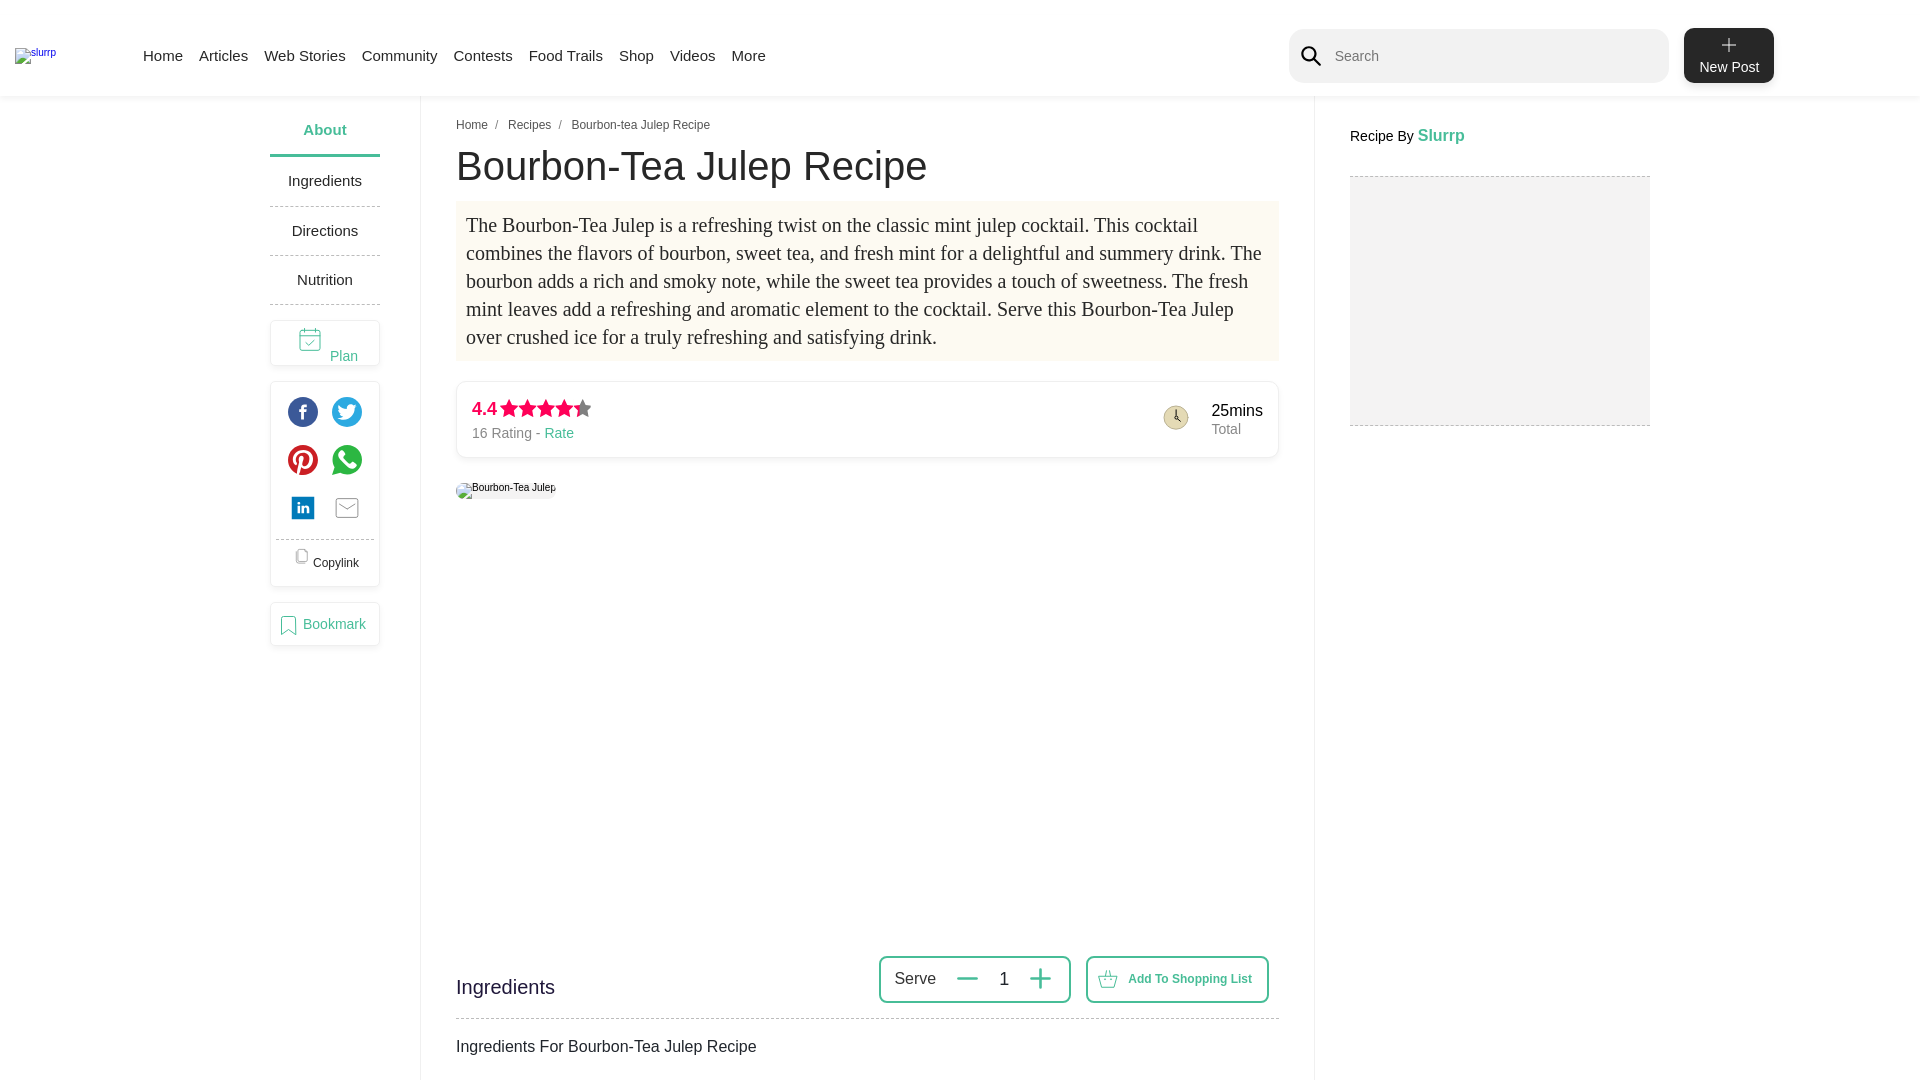  I want to click on Home, so click(162, 55).